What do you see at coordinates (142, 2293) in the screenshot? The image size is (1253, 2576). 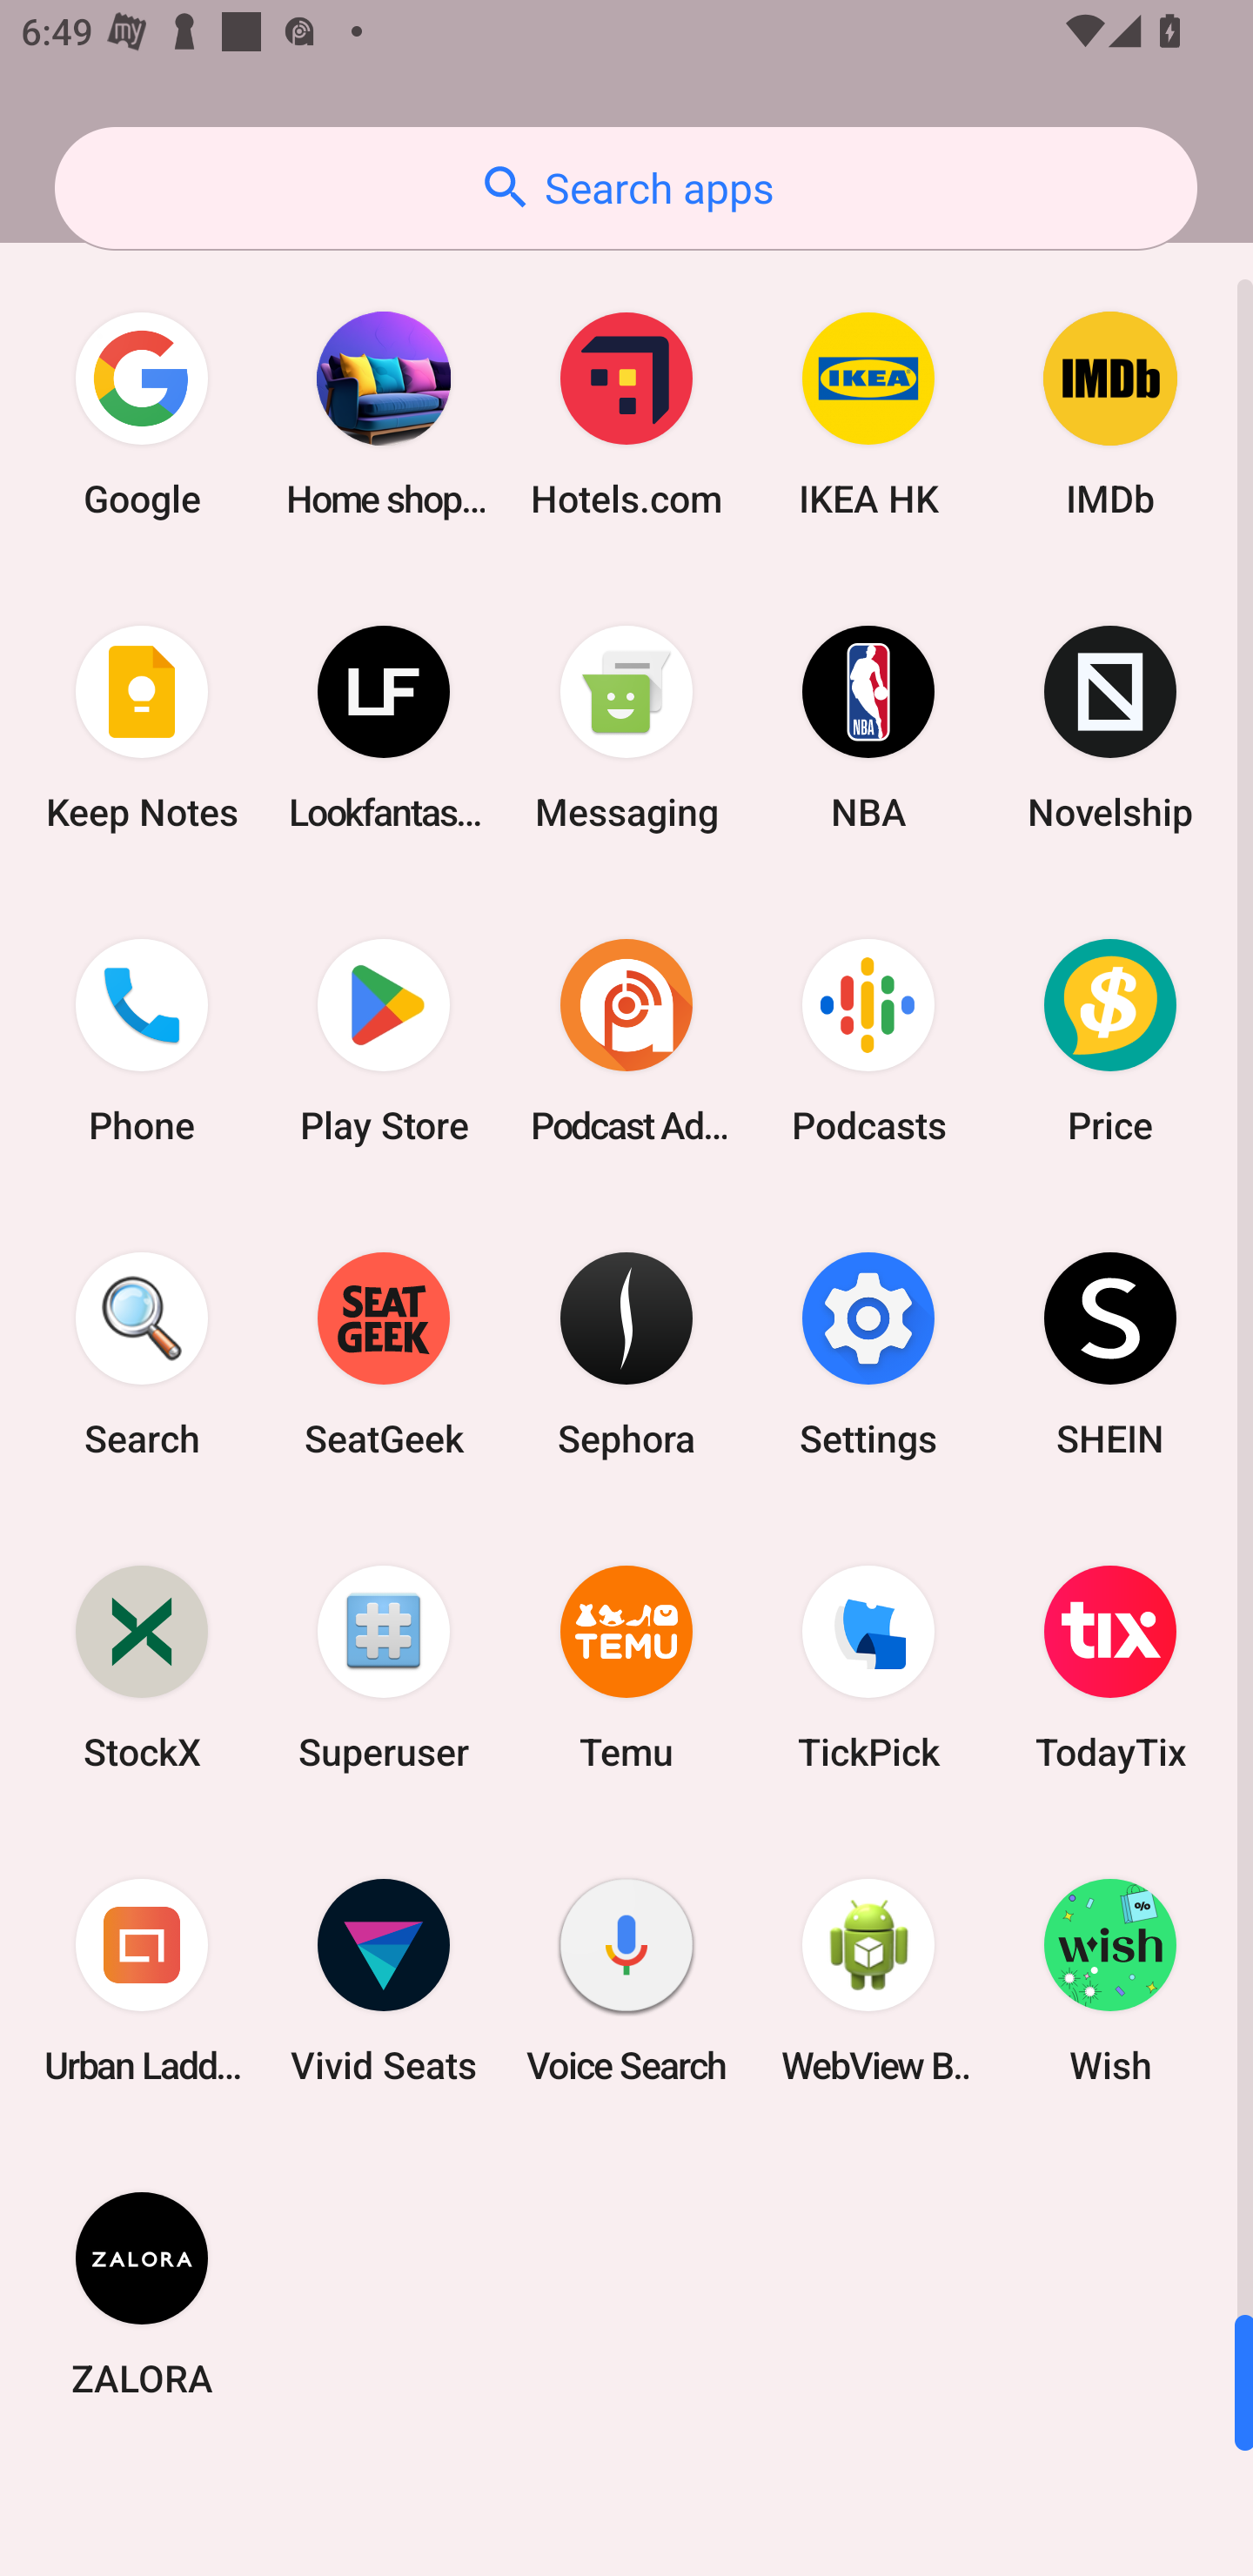 I see `ZALORA` at bounding box center [142, 2293].